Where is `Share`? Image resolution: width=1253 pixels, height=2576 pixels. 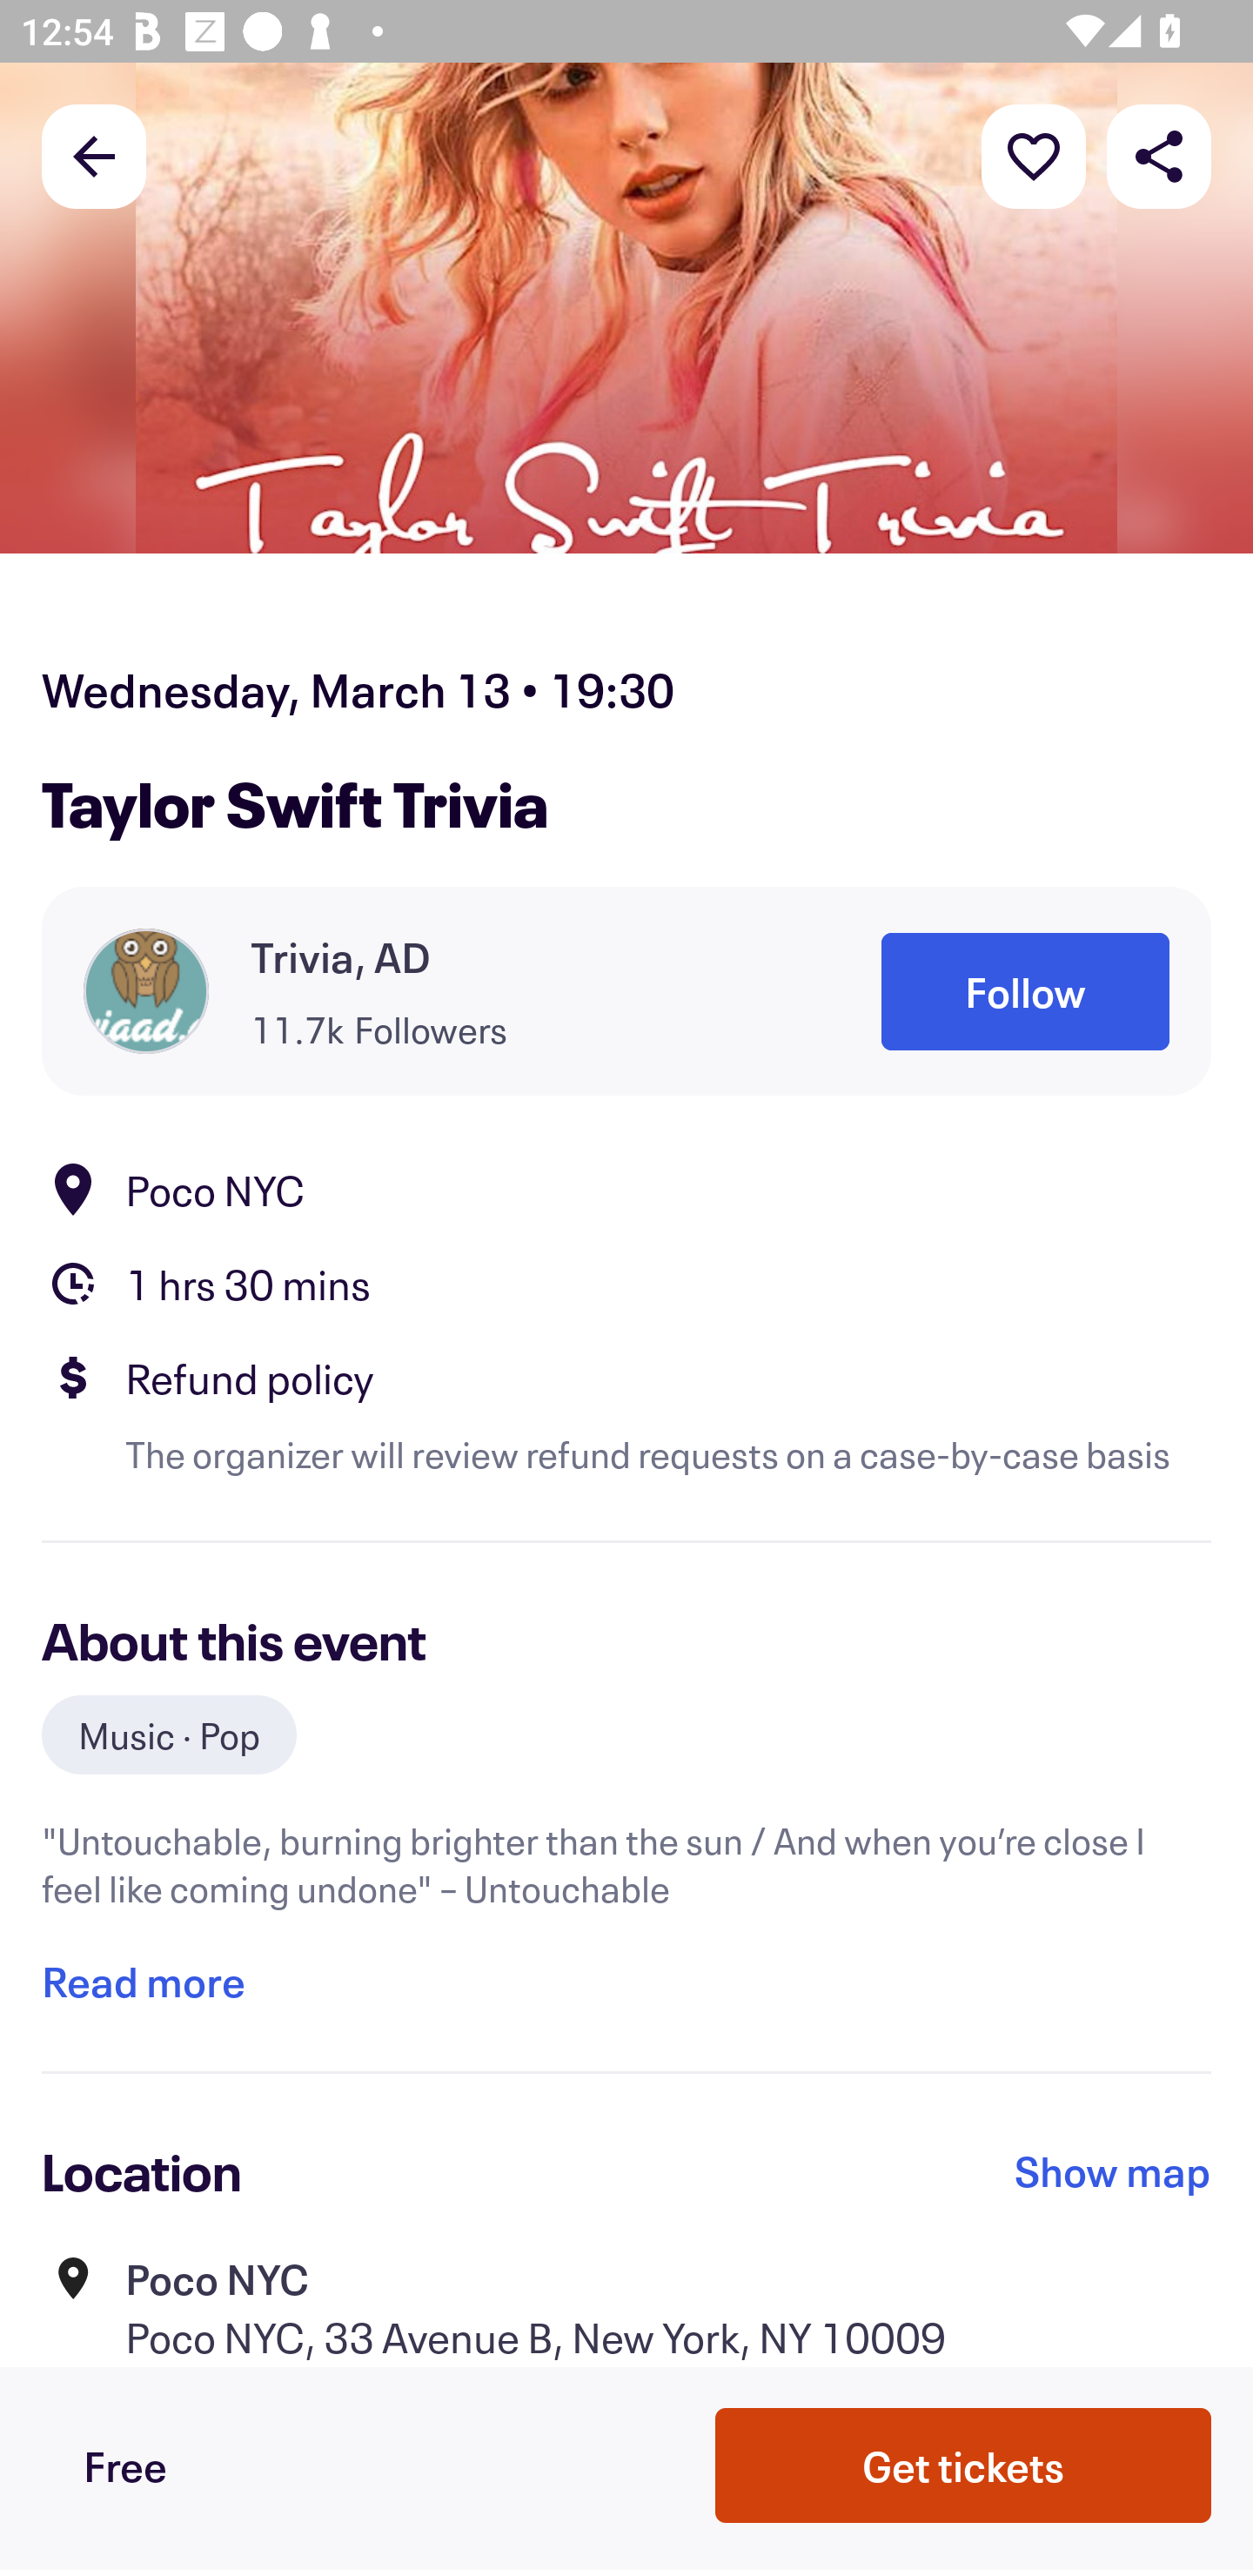 Share is located at coordinates (1159, 155).